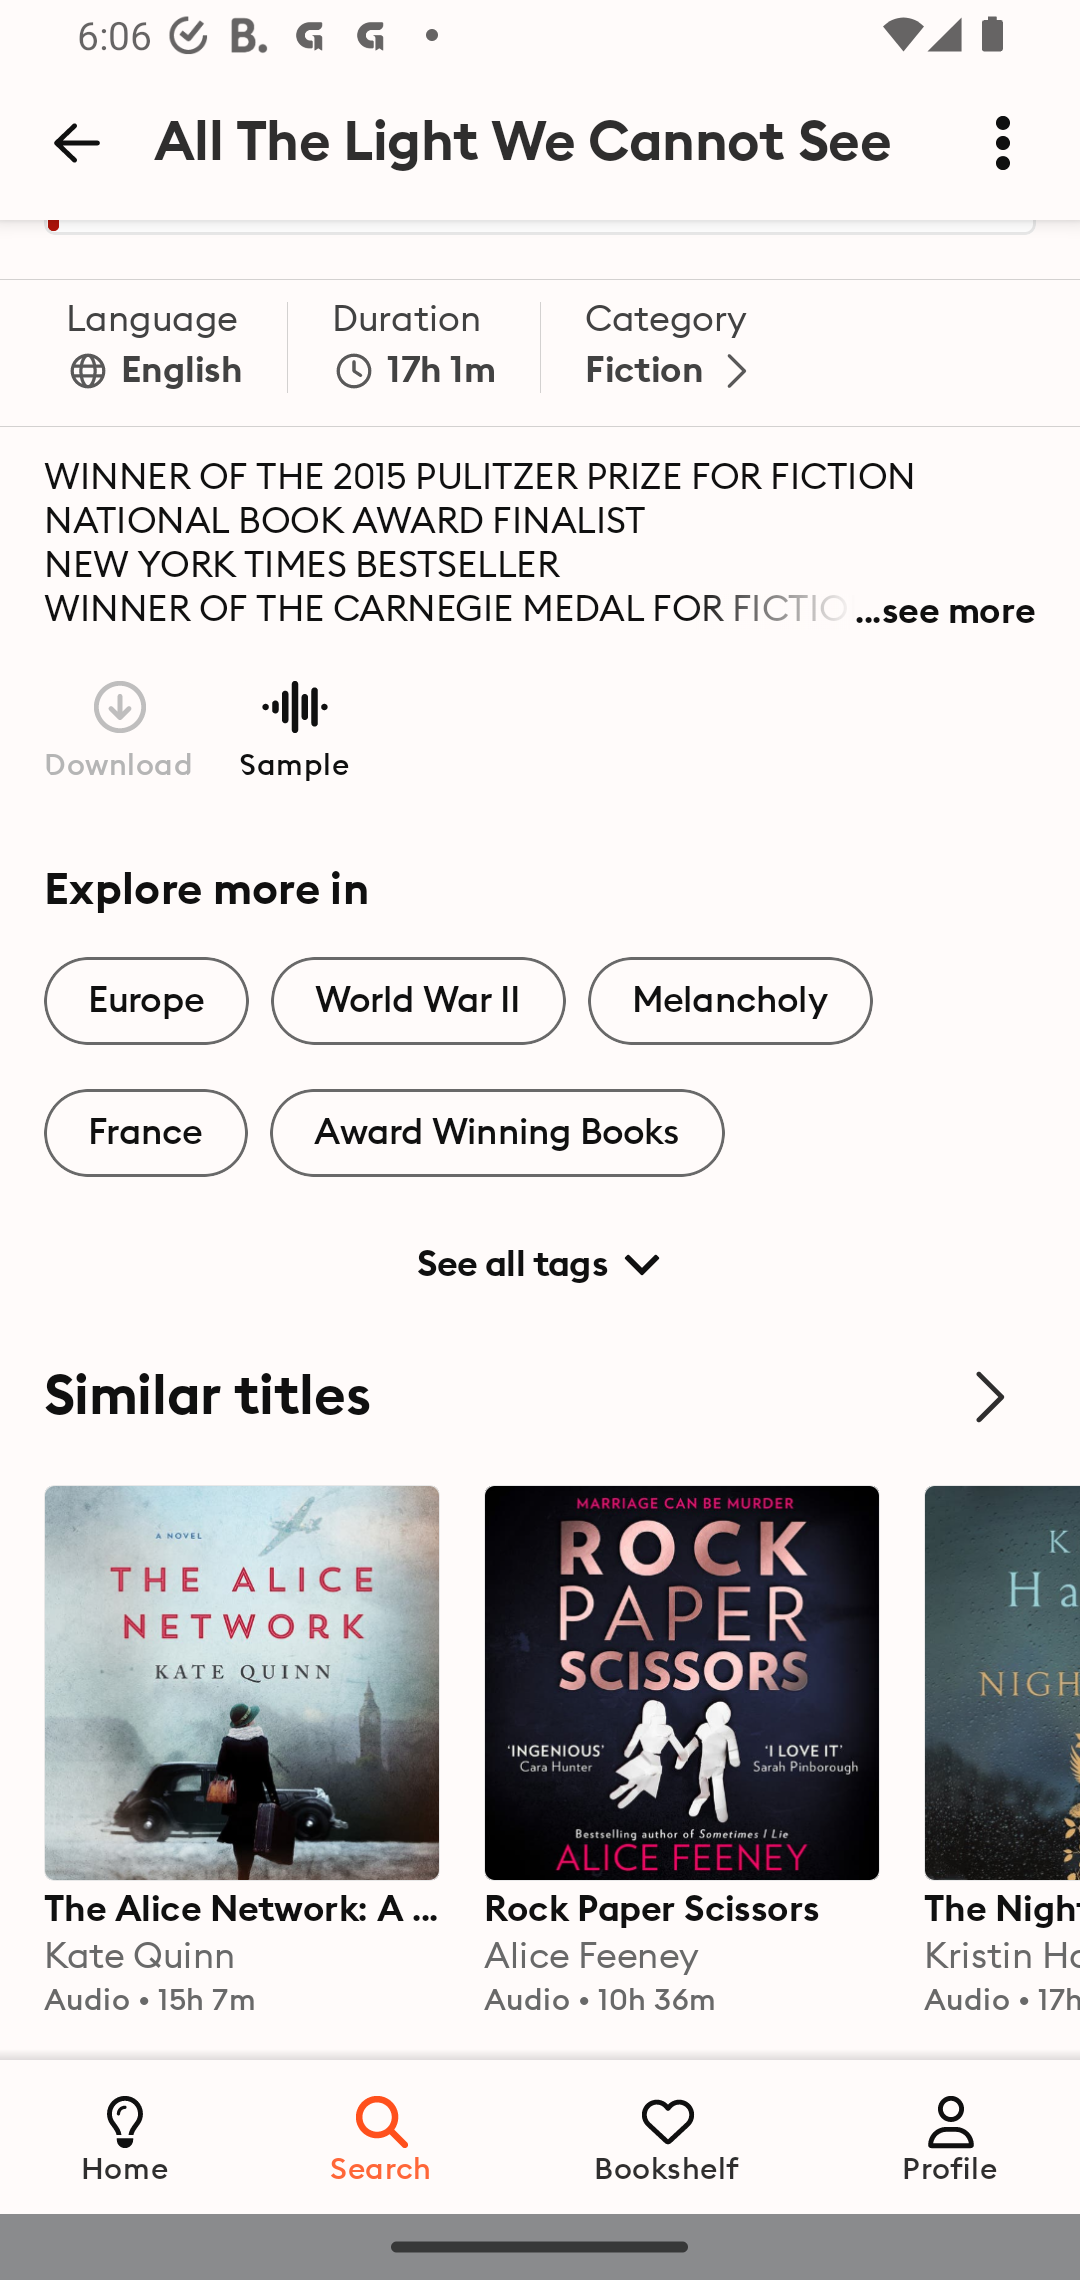 The height and width of the screenshot is (2280, 1080). What do you see at coordinates (1003, 143) in the screenshot?
I see `More options` at bounding box center [1003, 143].